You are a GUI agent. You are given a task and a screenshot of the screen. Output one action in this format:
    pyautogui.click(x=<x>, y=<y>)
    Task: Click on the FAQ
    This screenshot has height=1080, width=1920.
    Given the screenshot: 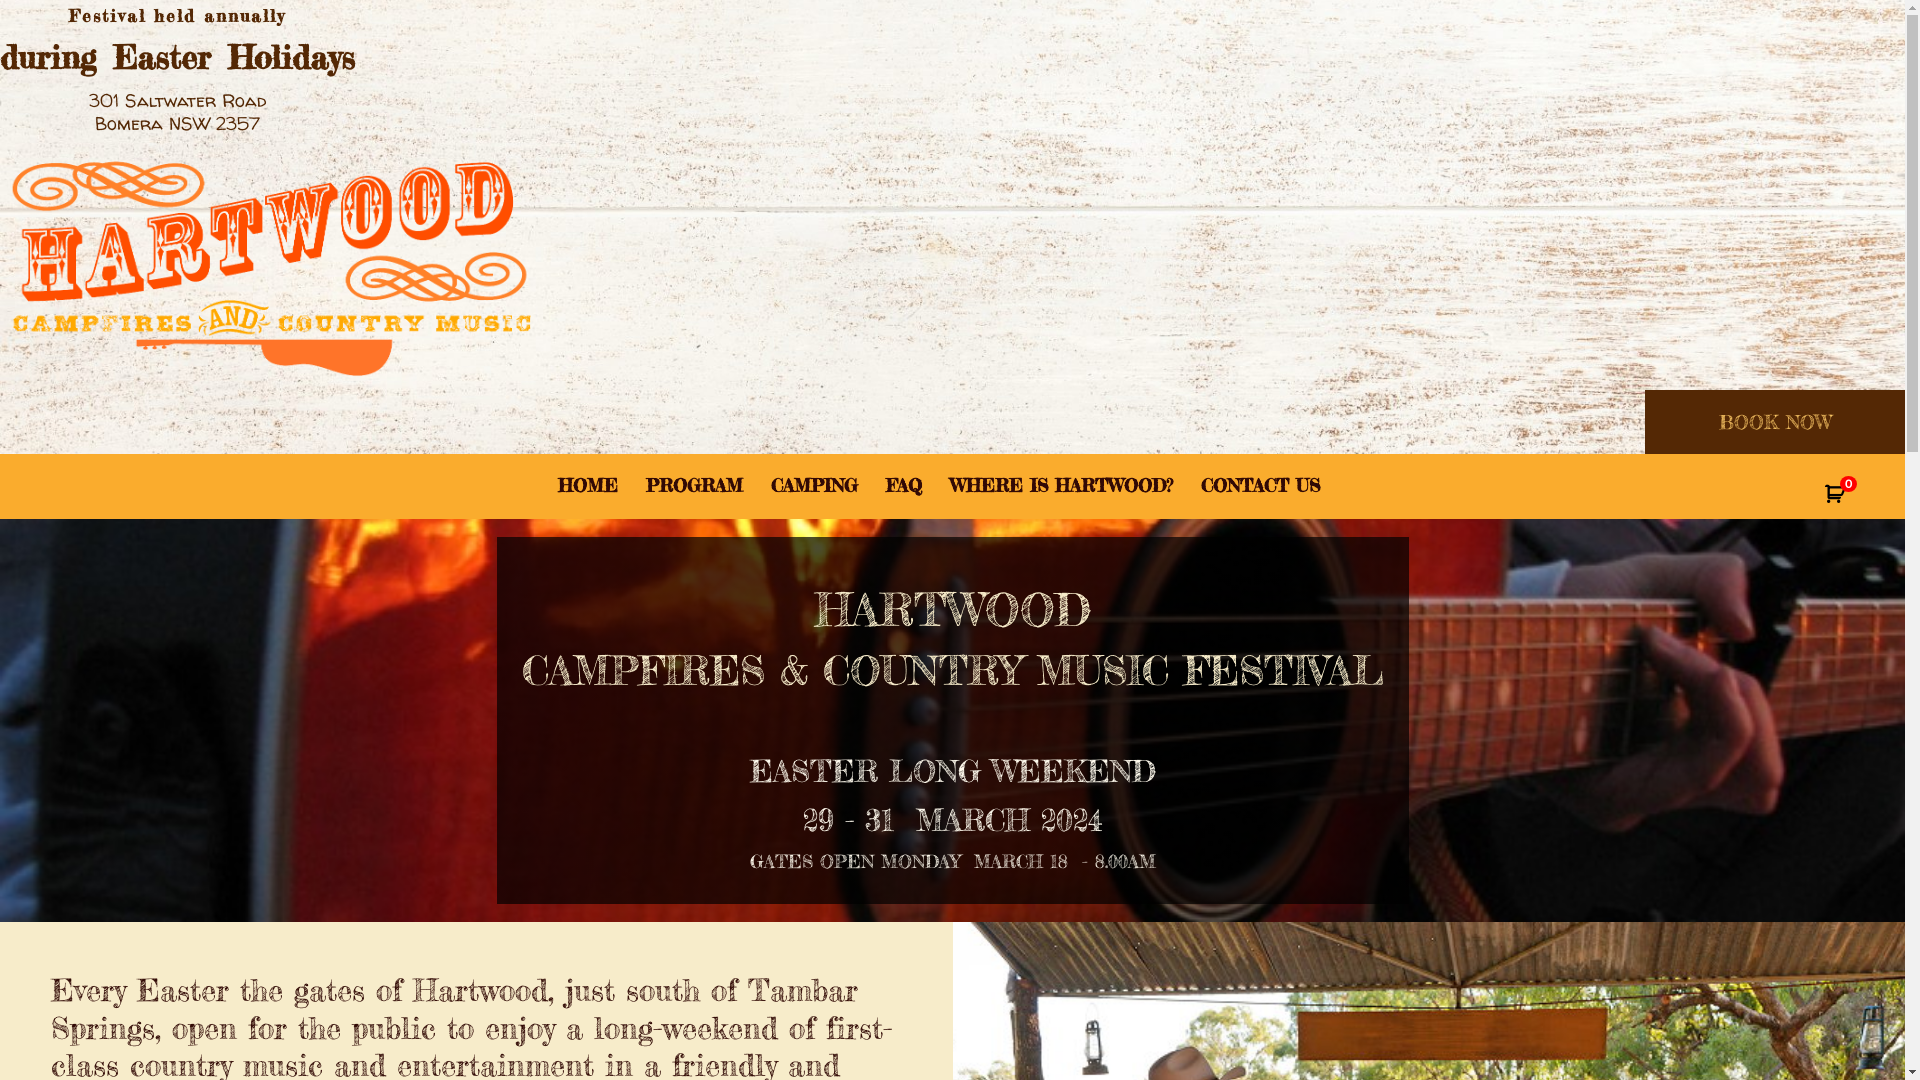 What is the action you would take?
    pyautogui.click(x=904, y=485)
    